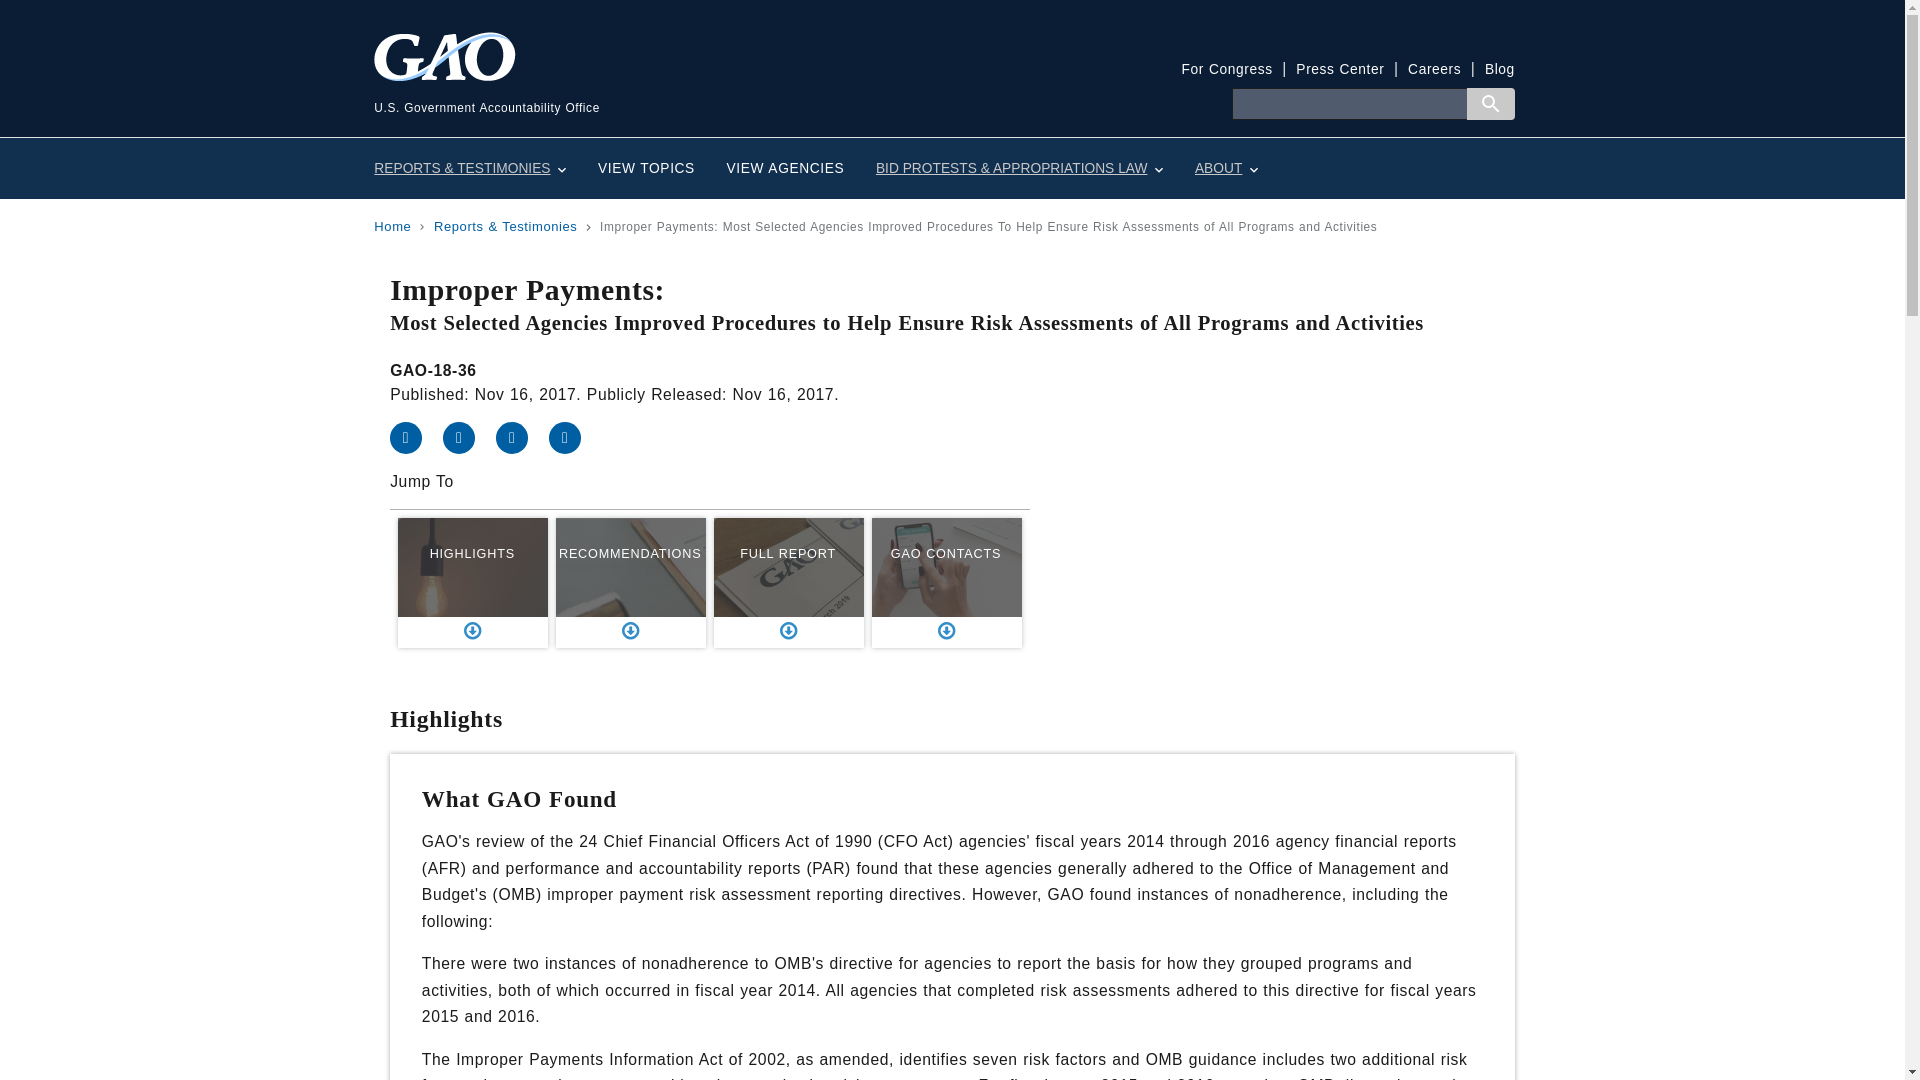 The width and height of the screenshot is (1920, 1080). Describe the element at coordinates (522, 437) in the screenshot. I see `Share on LinkedIn` at that location.